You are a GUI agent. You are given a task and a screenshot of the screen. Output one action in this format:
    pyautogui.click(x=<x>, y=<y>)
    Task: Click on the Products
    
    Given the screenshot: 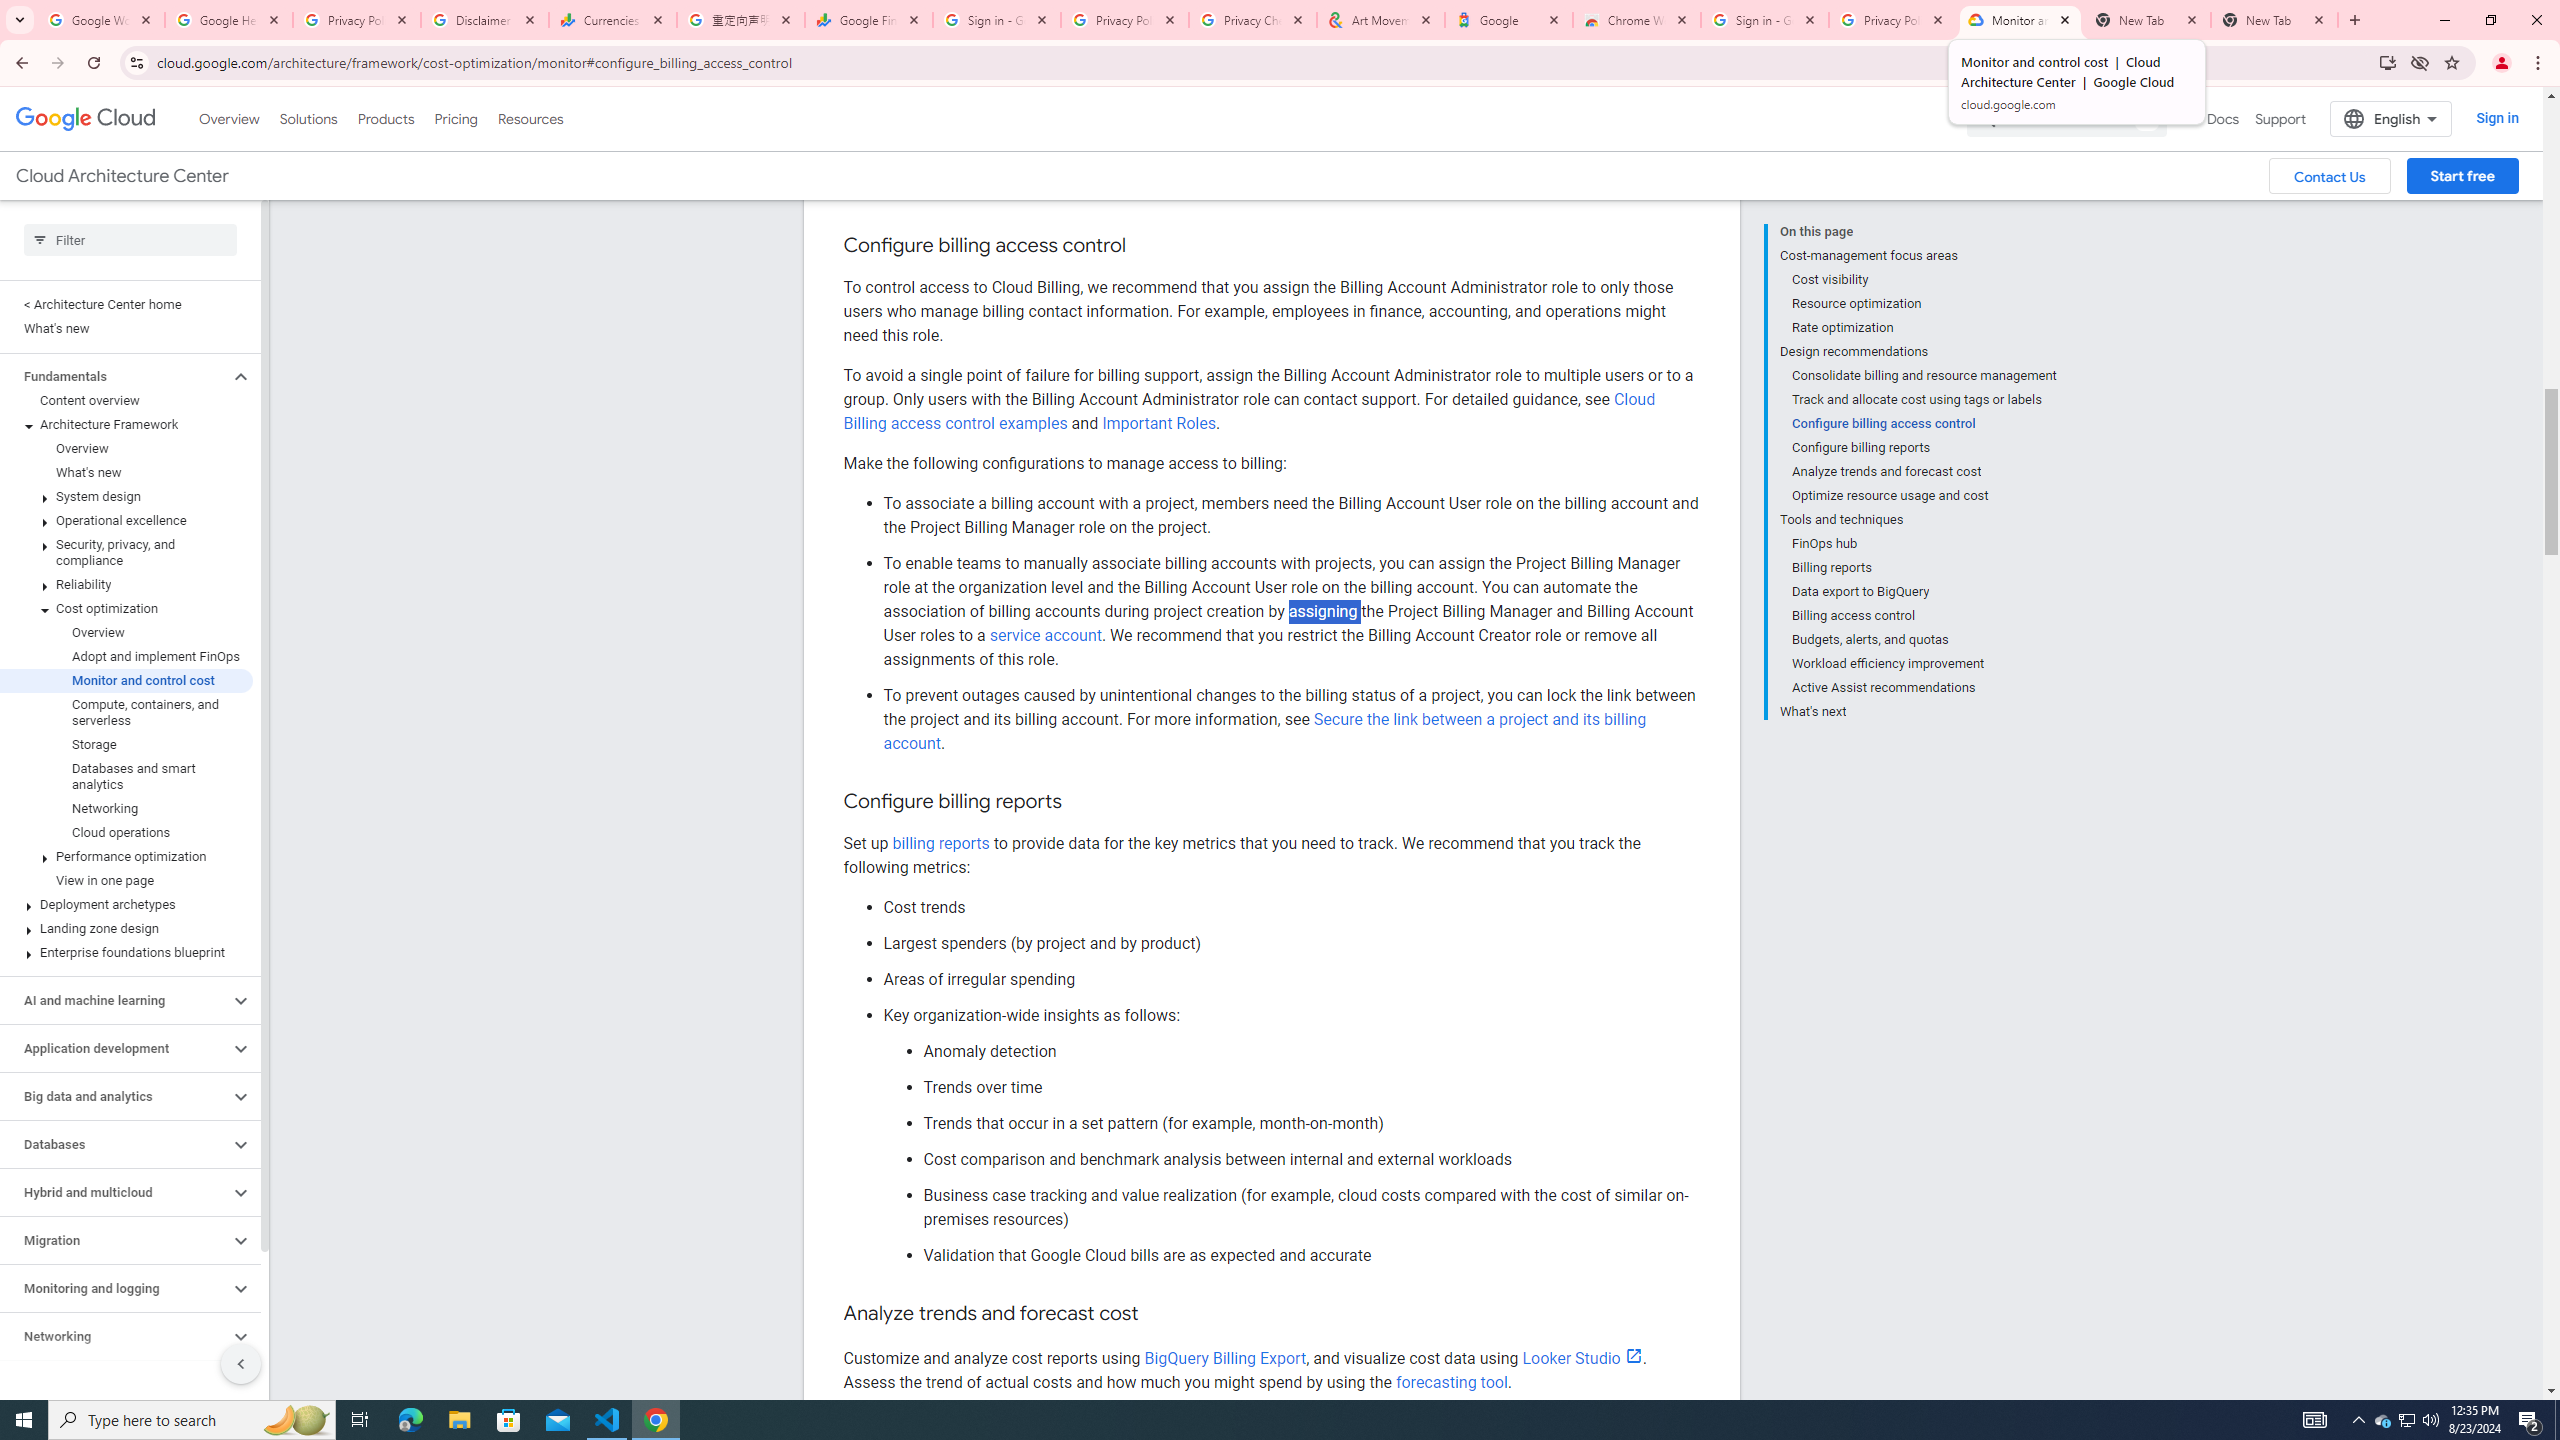 What is the action you would take?
    pyautogui.click(x=384, y=118)
    